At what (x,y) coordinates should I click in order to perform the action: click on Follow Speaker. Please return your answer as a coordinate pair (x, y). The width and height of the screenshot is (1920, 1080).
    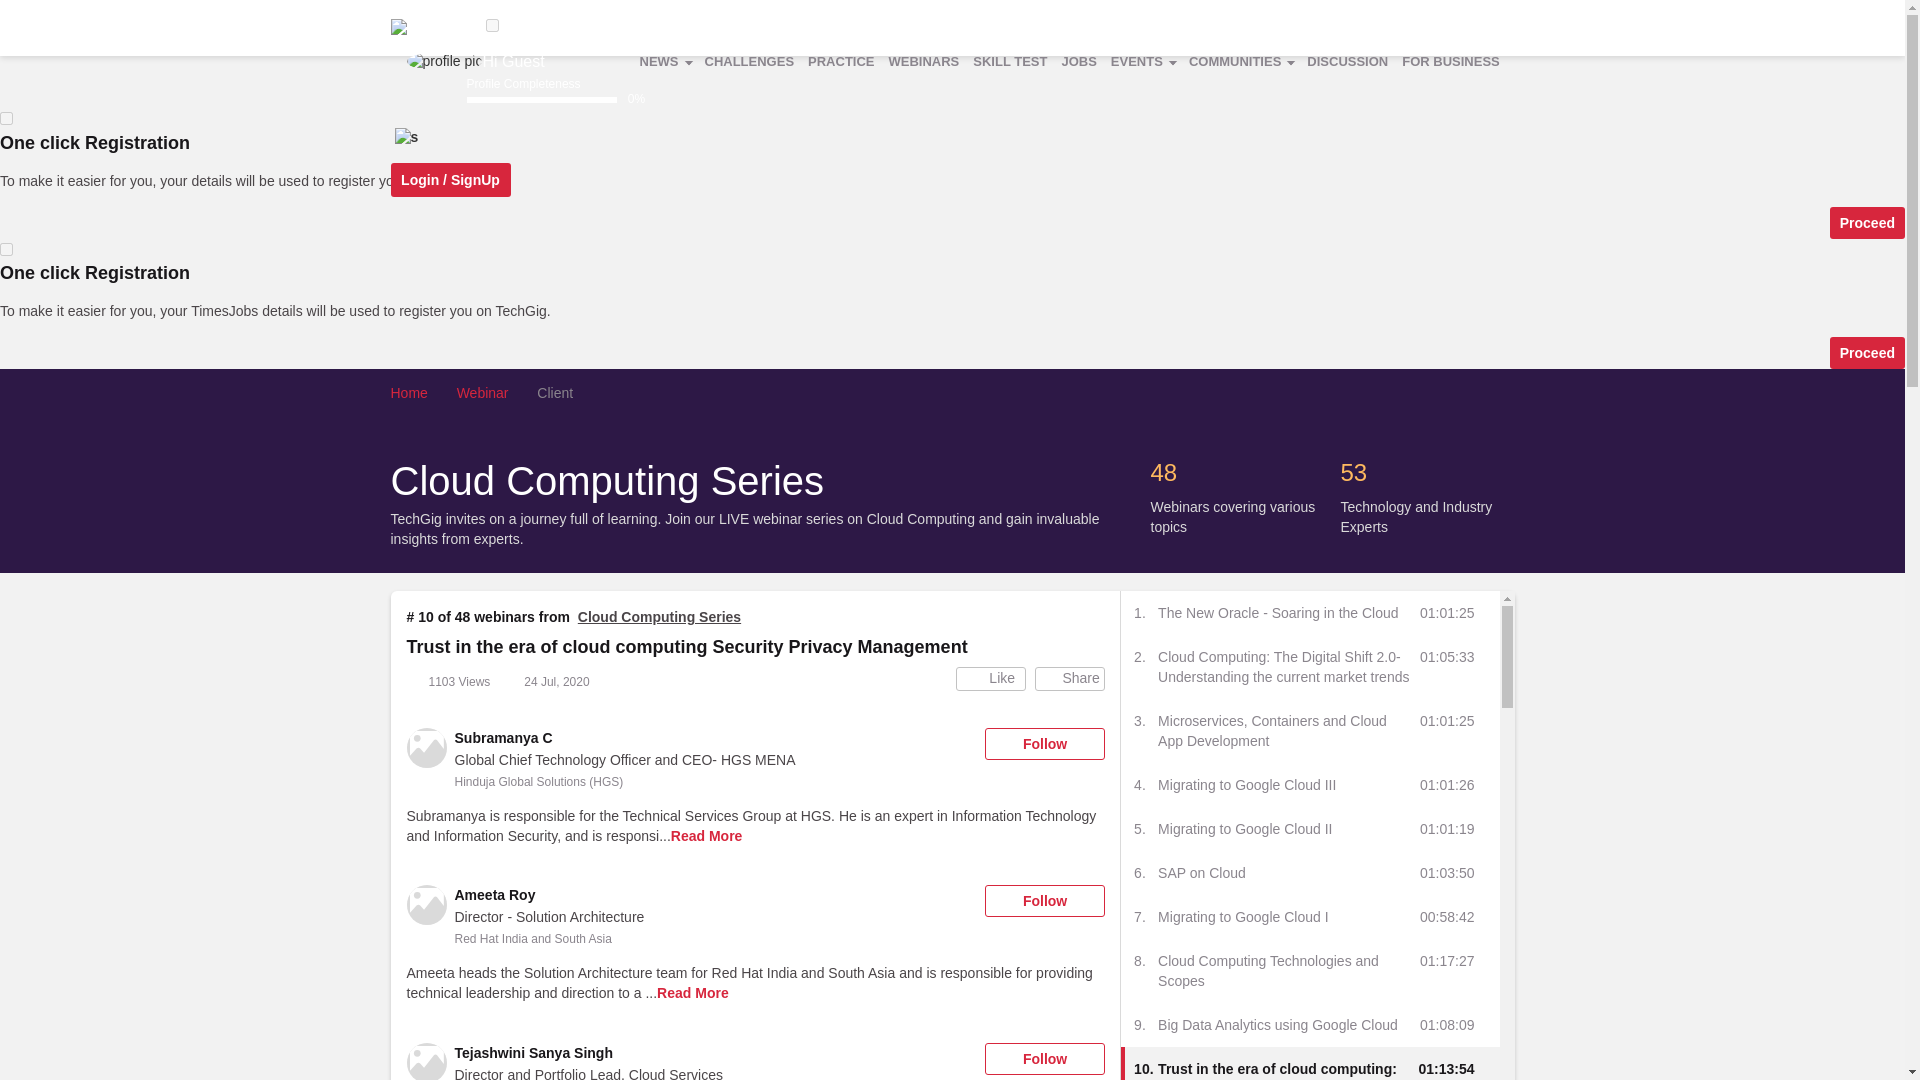
    Looking at the image, I should click on (1044, 744).